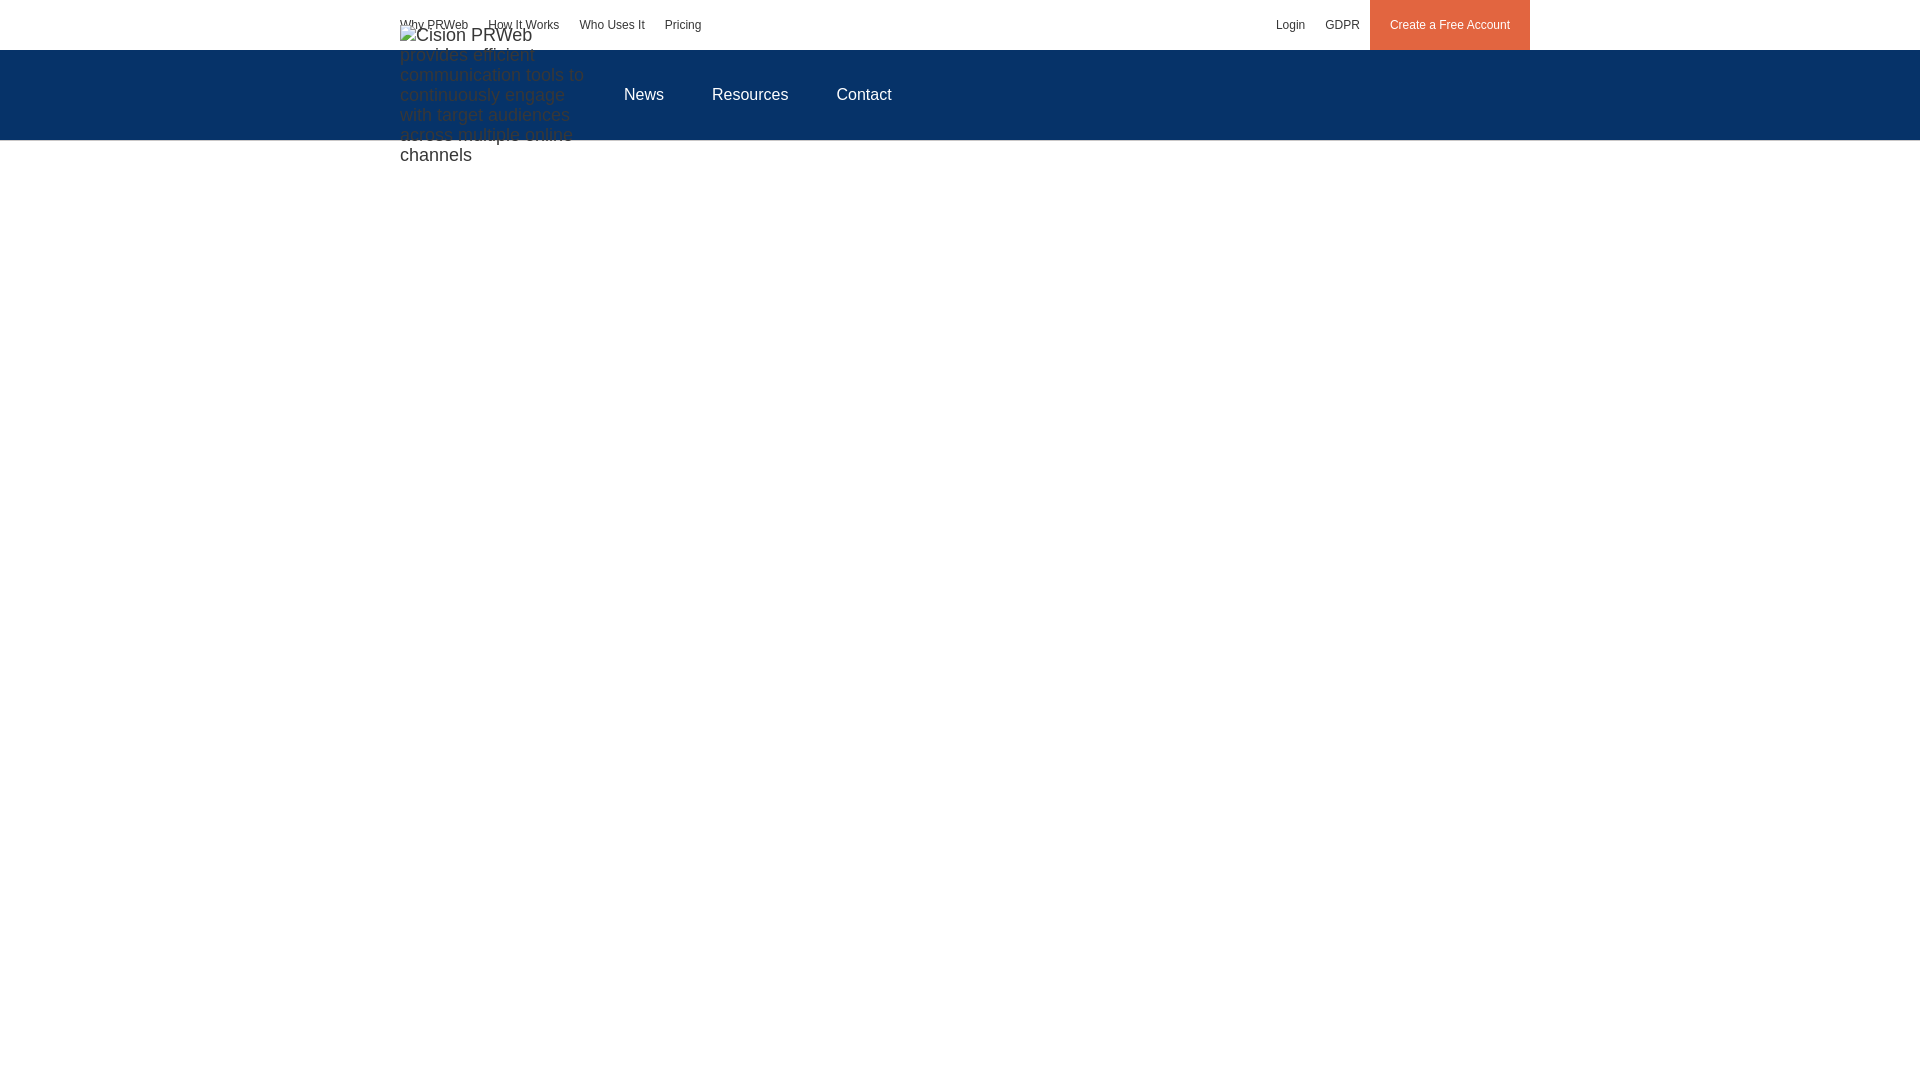  Describe the element at coordinates (523, 24) in the screenshot. I see `How It Works` at that location.